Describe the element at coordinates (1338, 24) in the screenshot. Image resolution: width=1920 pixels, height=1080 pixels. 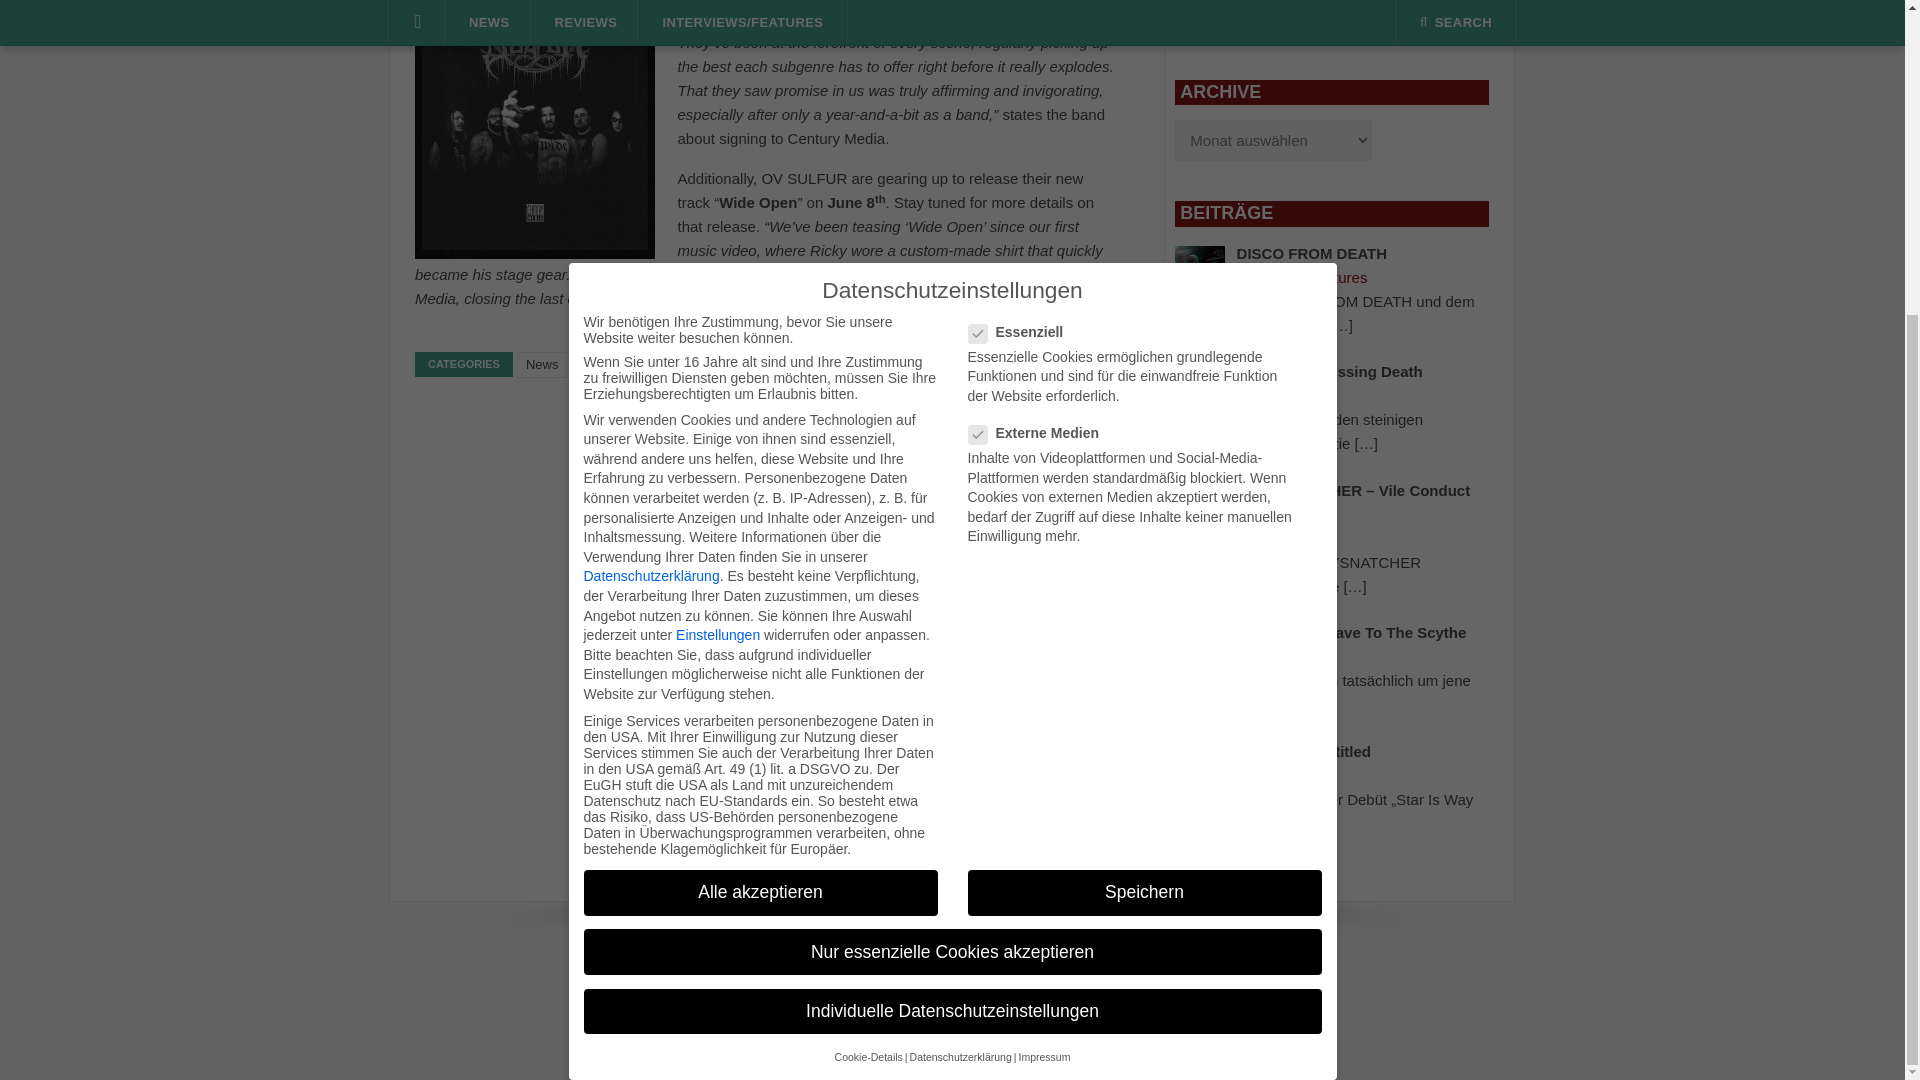
I see `Reviews` at that location.